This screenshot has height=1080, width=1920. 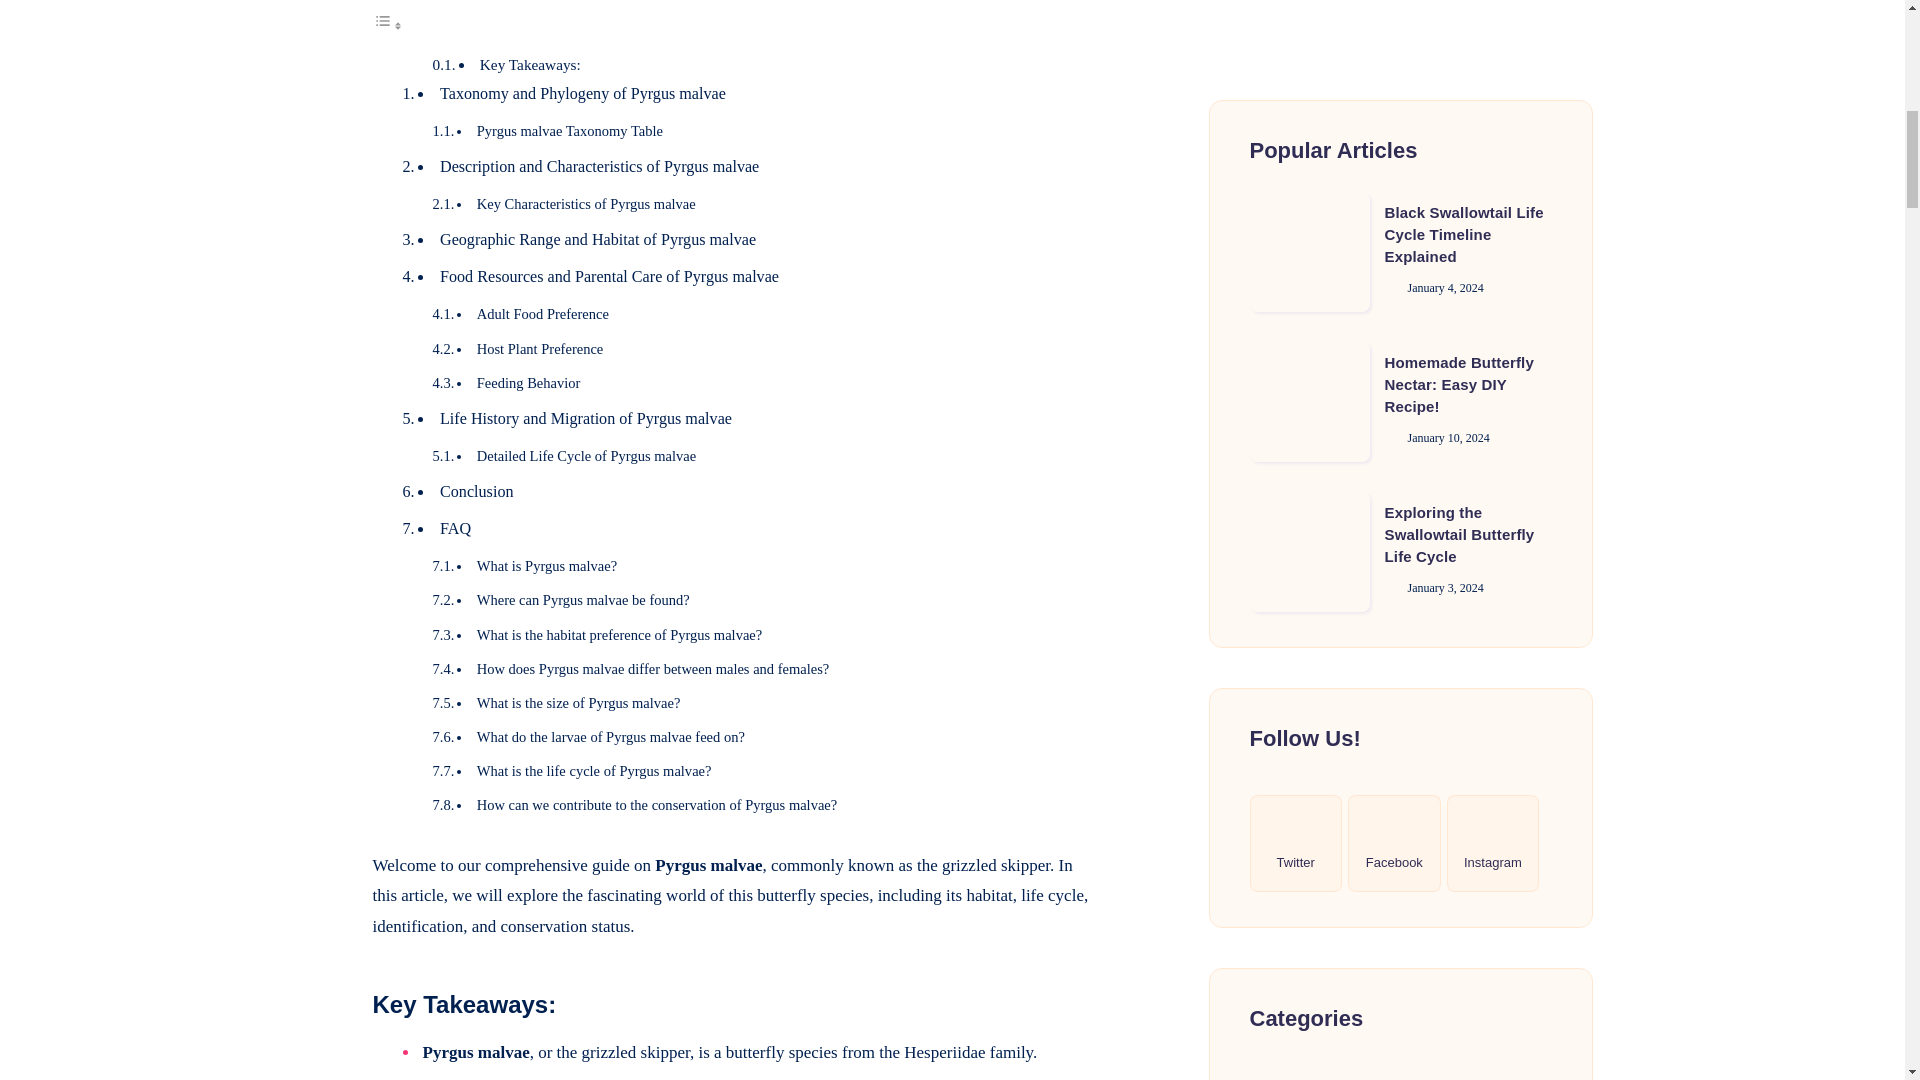 What do you see at coordinates (322, 145) in the screenshot?
I see `Share on Whatsapp` at bounding box center [322, 145].